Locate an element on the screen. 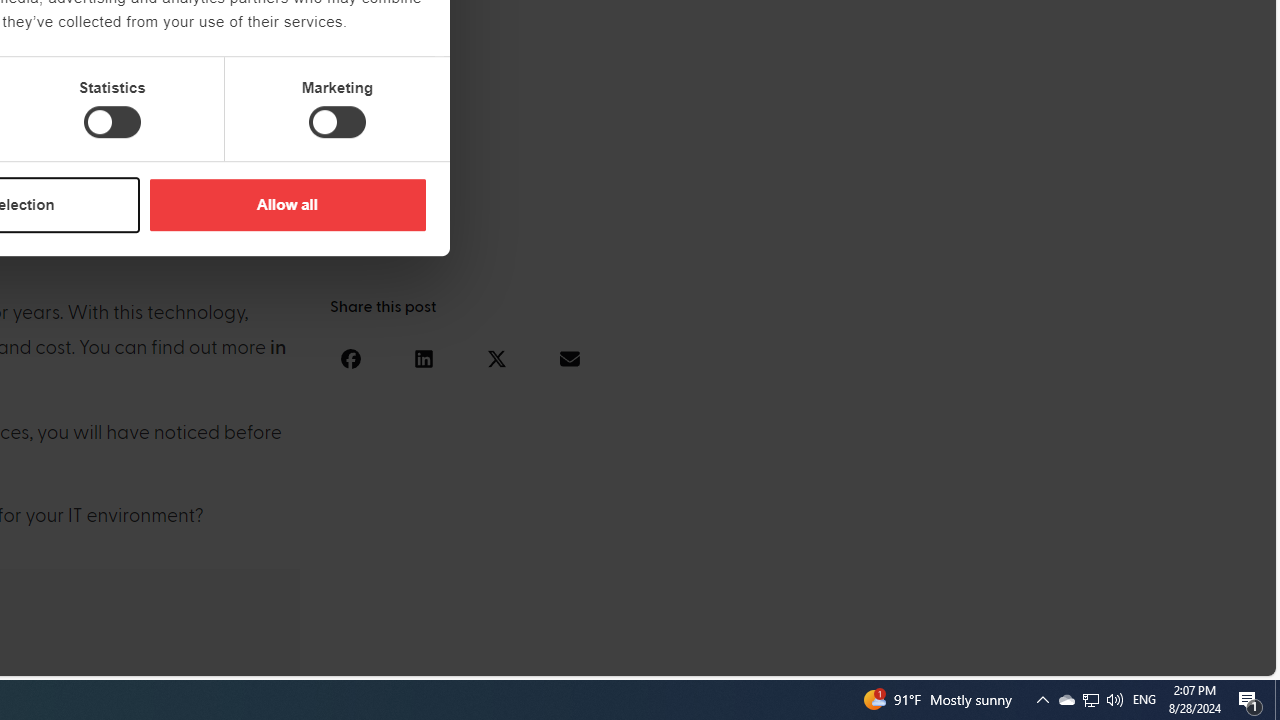  Share on linkedin is located at coordinates (423, 358).